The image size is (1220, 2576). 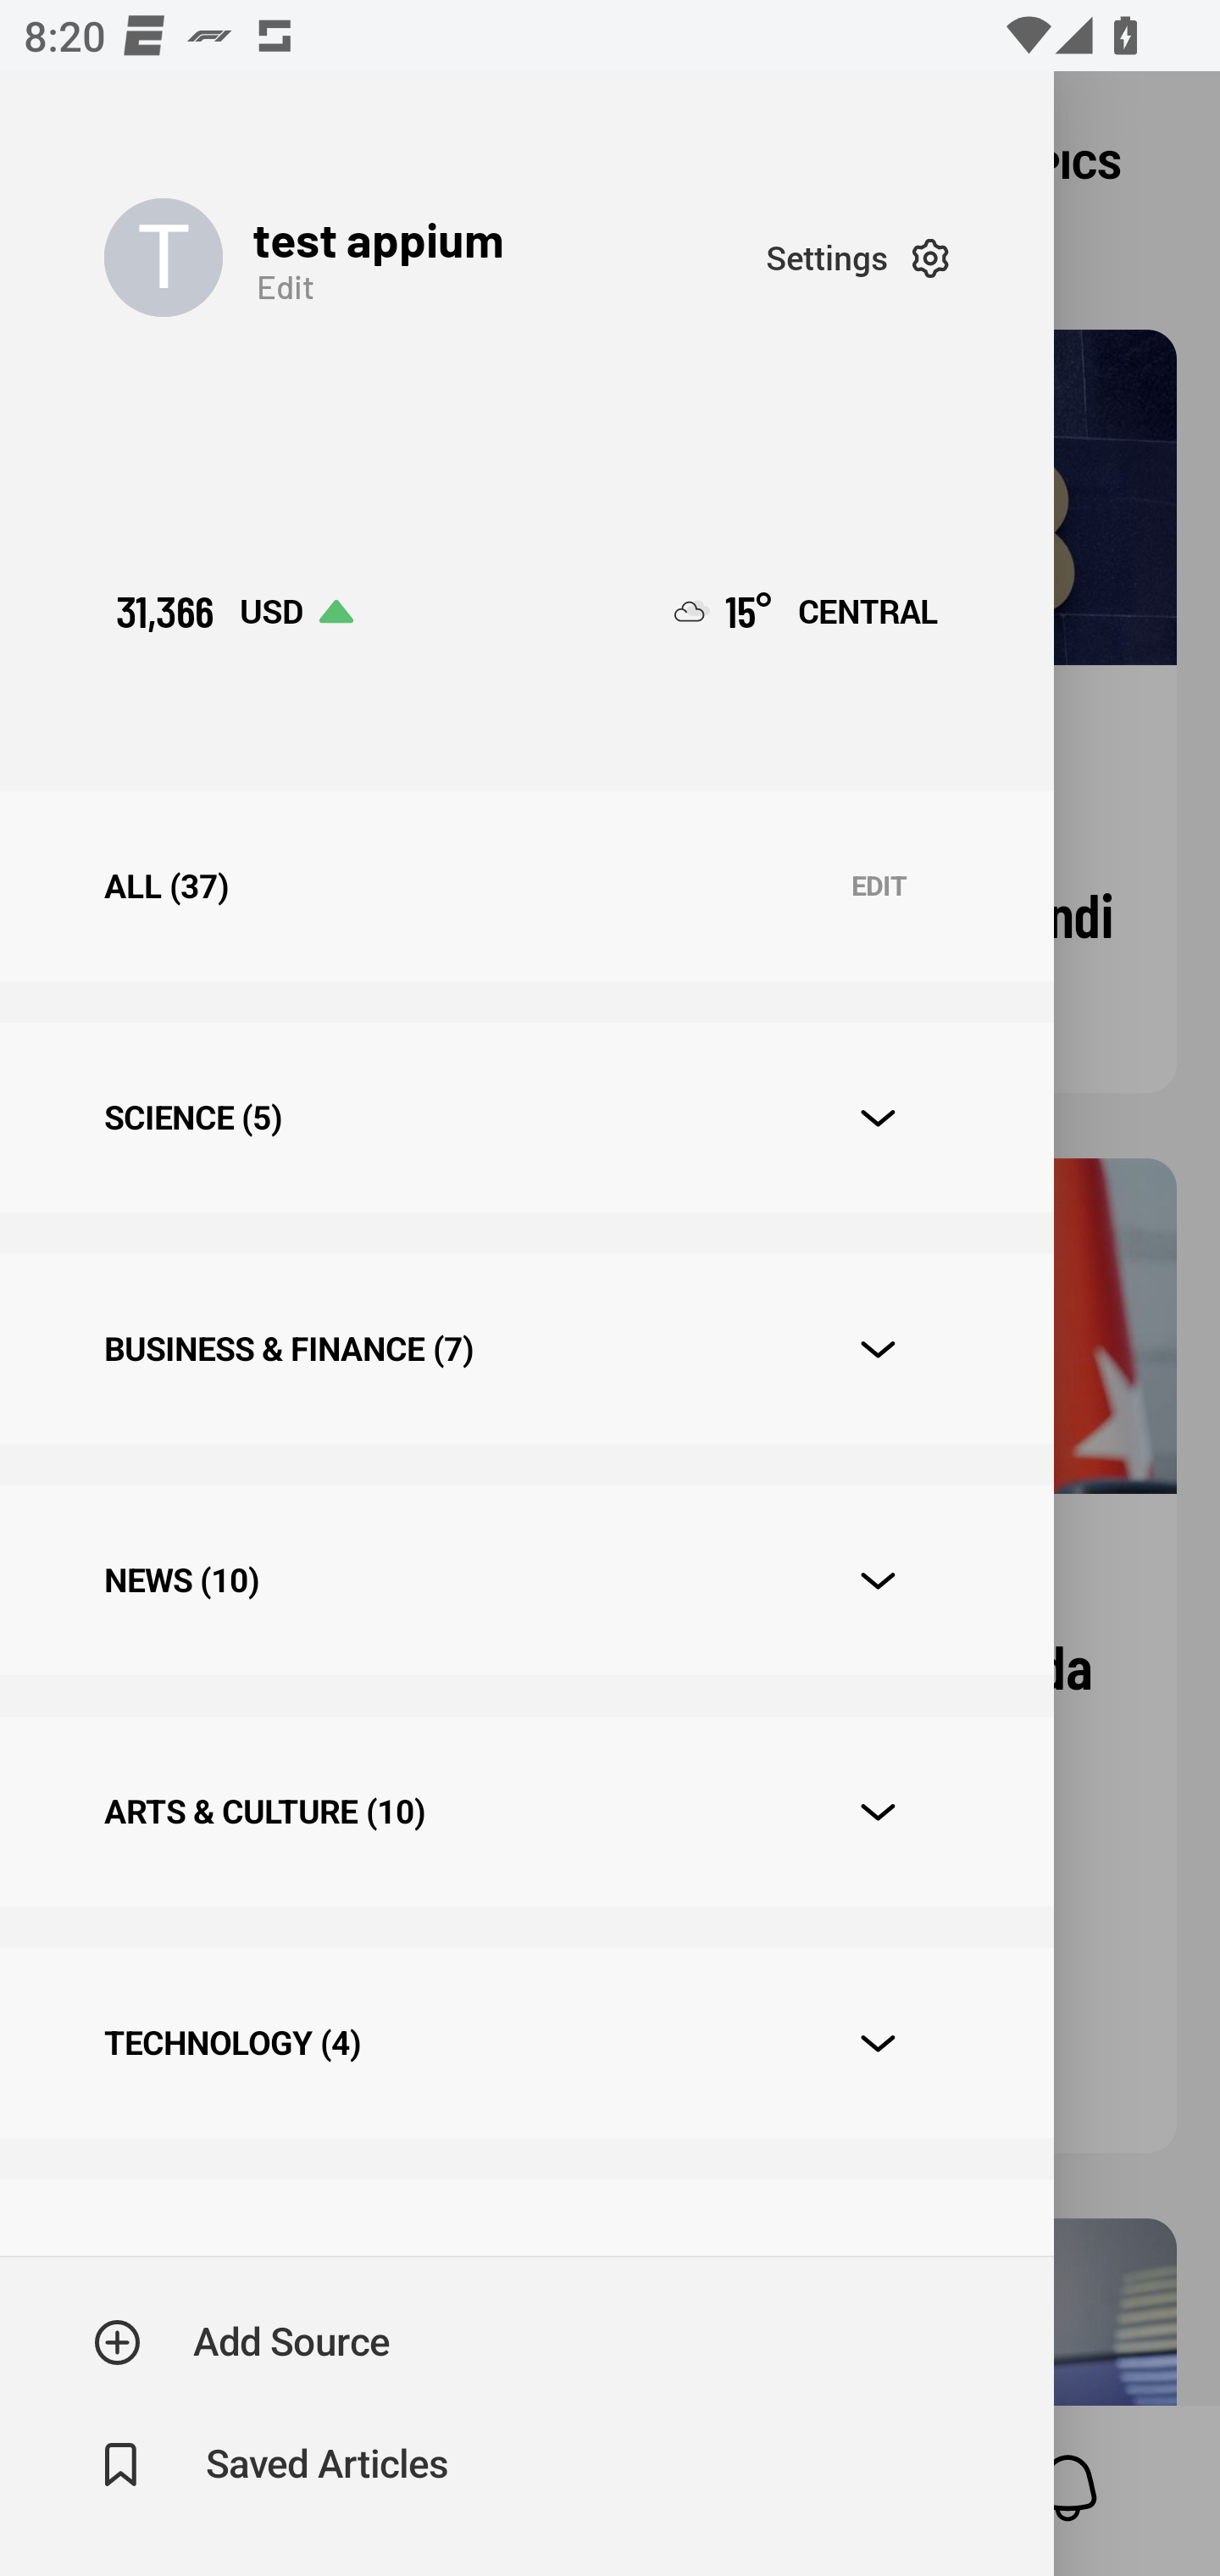 What do you see at coordinates (273, 2465) in the screenshot?
I see `Open Saved News  Saved Articles` at bounding box center [273, 2465].